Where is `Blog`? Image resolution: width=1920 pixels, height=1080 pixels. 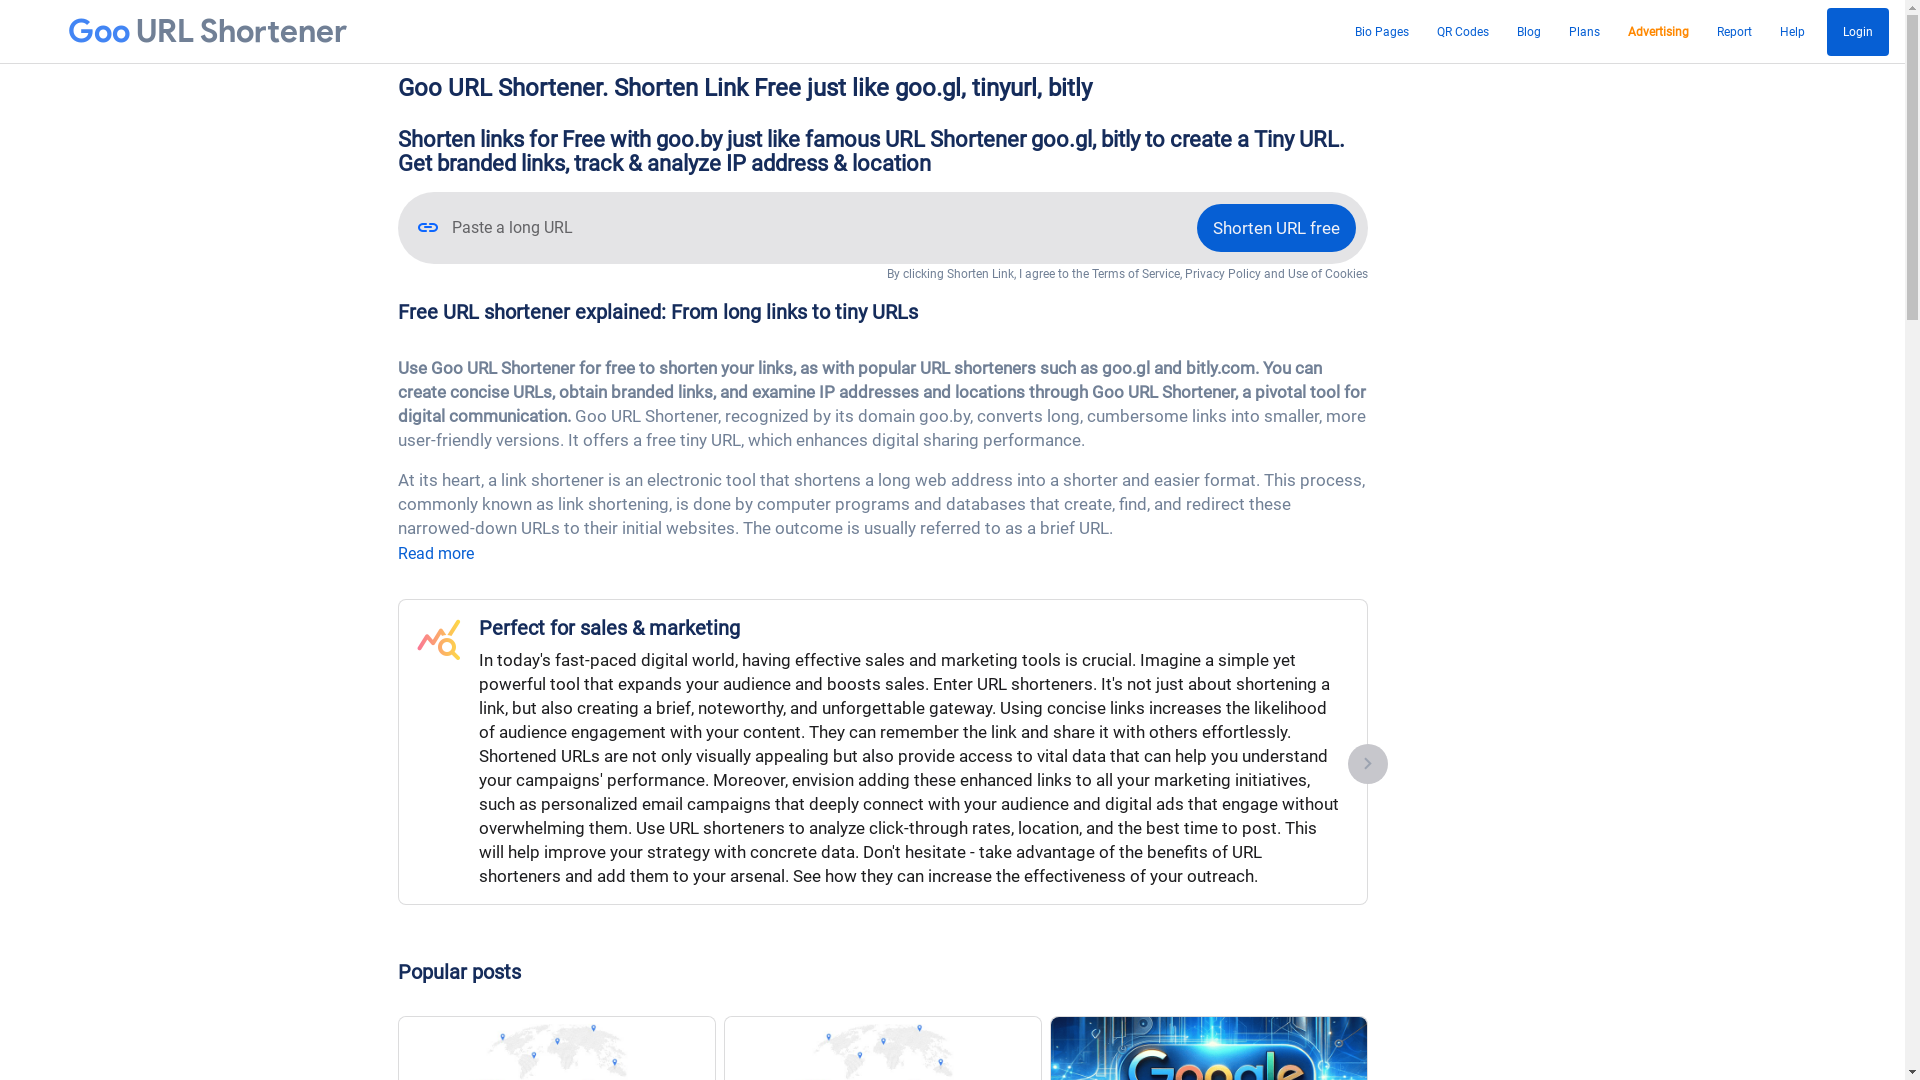
Blog is located at coordinates (1529, 32).